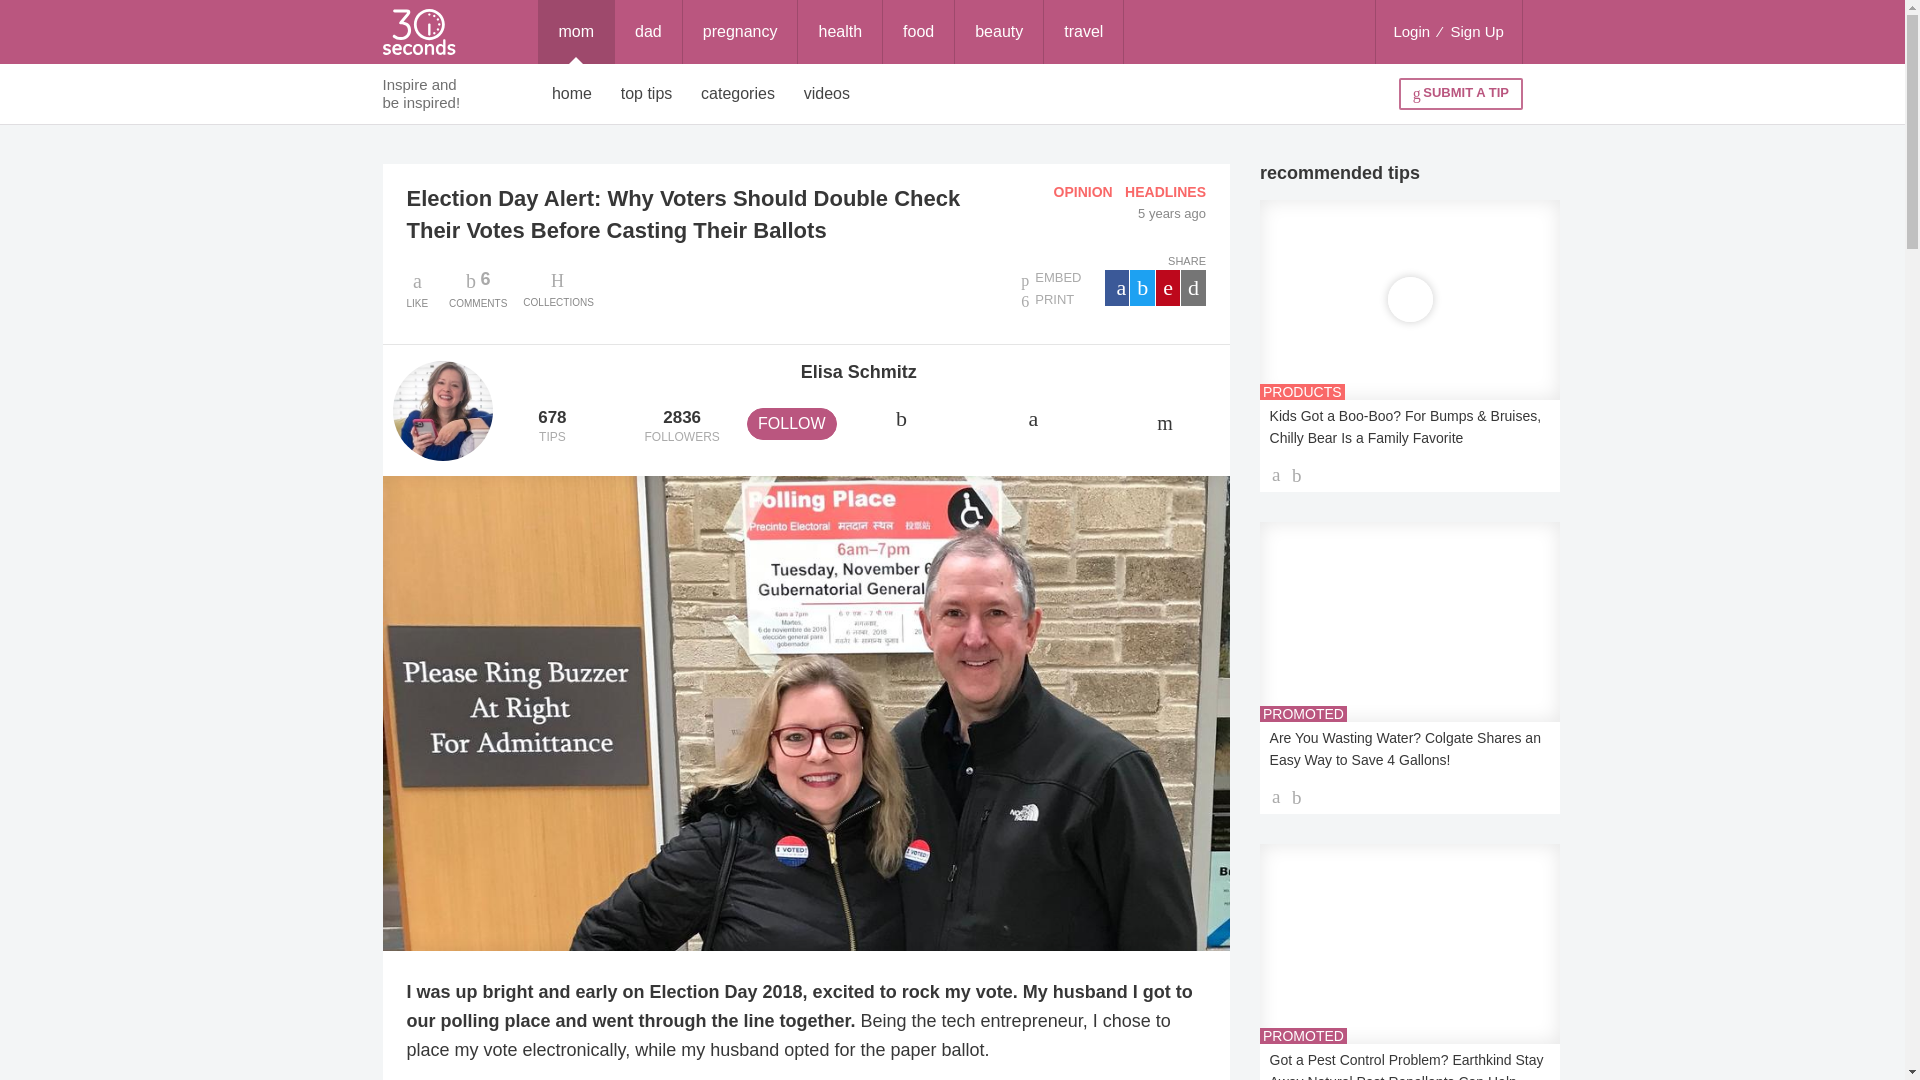 The image size is (1920, 1080). What do you see at coordinates (576, 32) in the screenshot?
I see `mom` at bounding box center [576, 32].